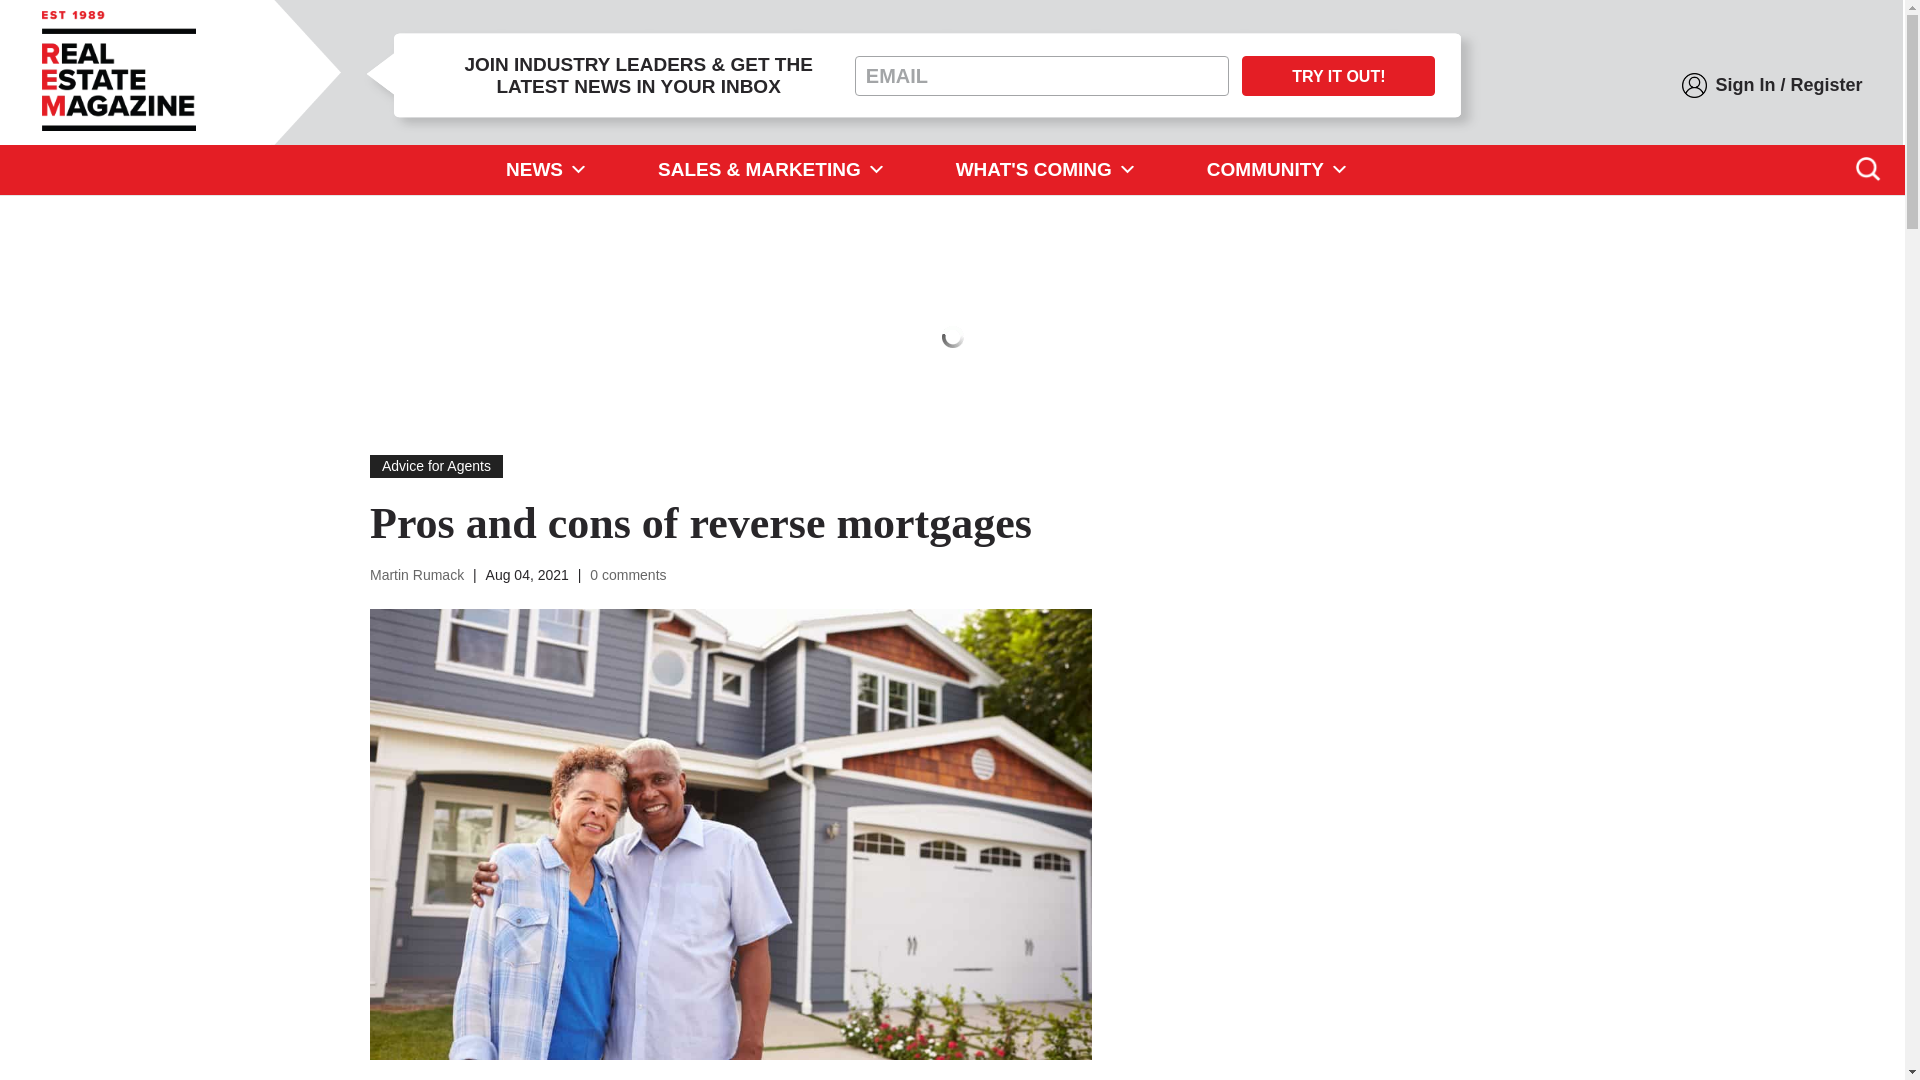 The width and height of the screenshot is (1920, 1080). What do you see at coordinates (1744, 86) in the screenshot?
I see `Sign In` at bounding box center [1744, 86].